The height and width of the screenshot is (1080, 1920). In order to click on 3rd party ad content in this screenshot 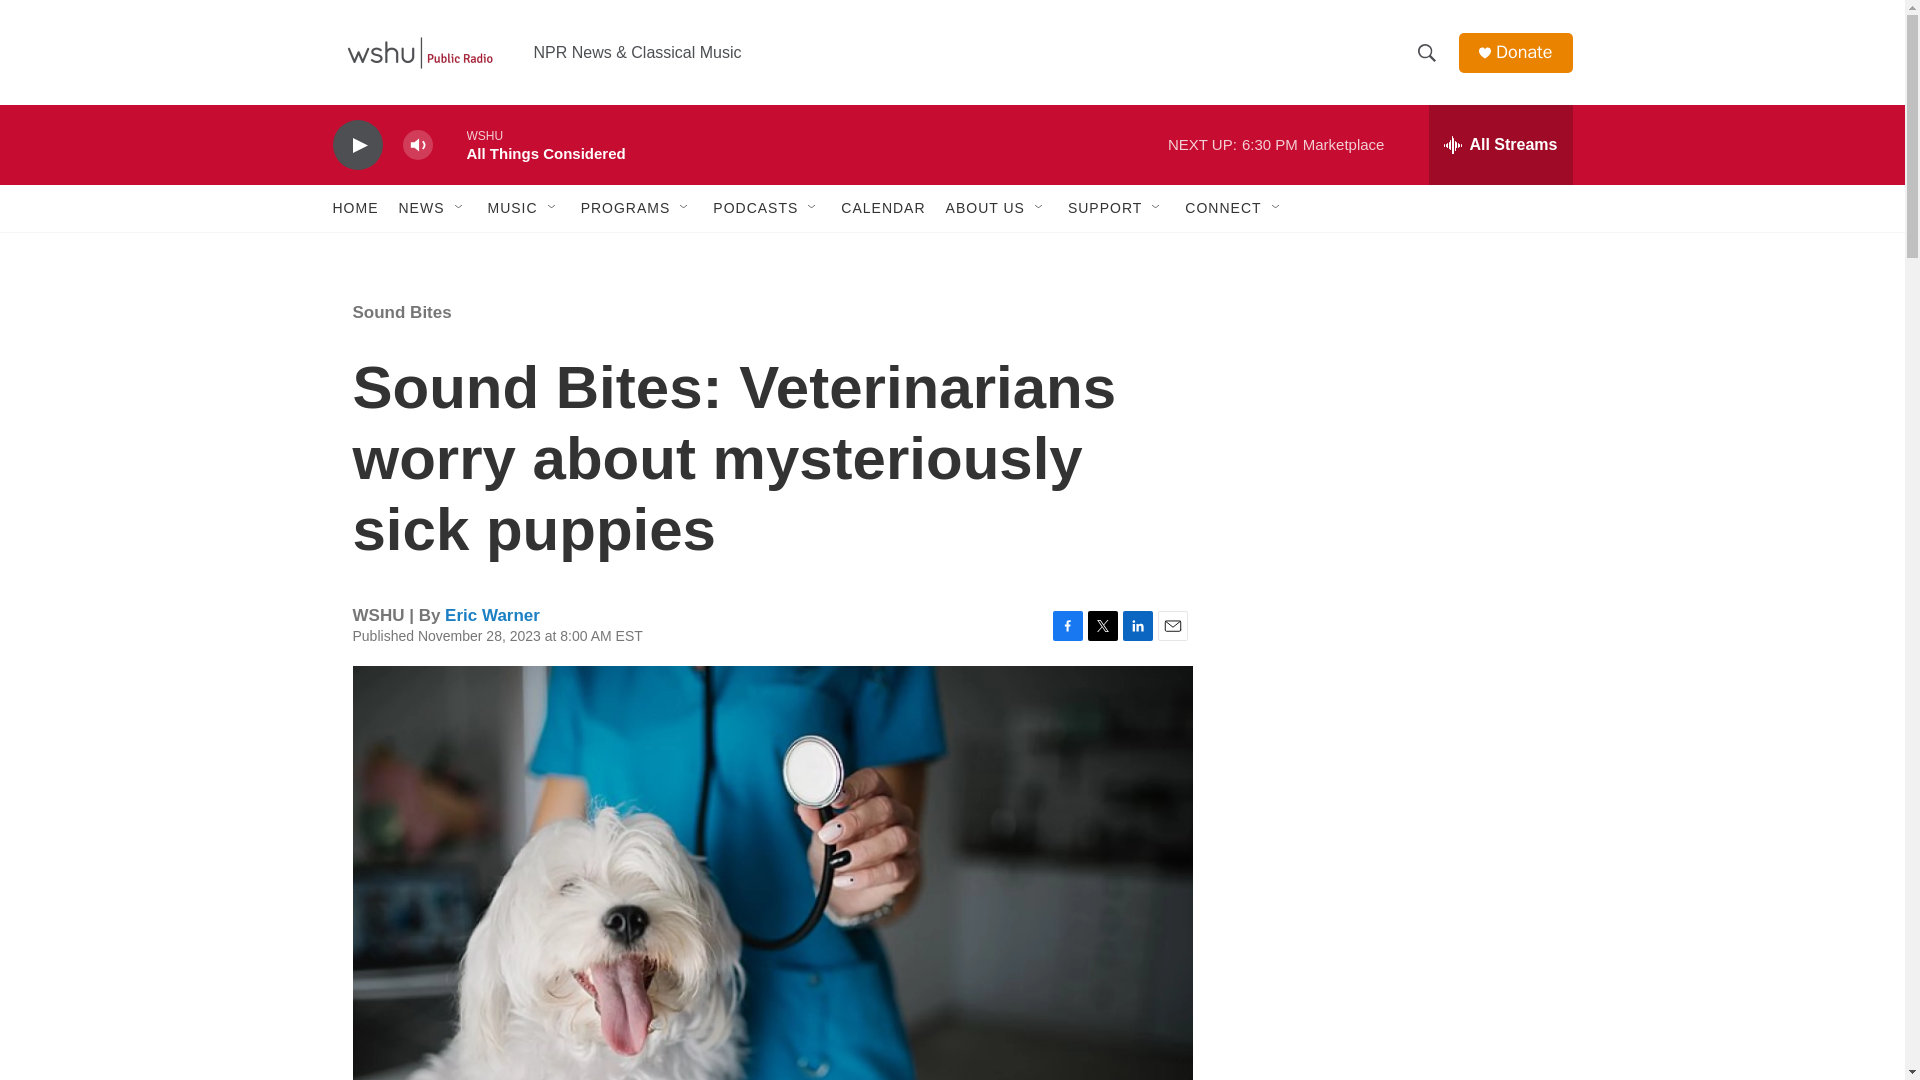, I will do `click(1401, 976)`.